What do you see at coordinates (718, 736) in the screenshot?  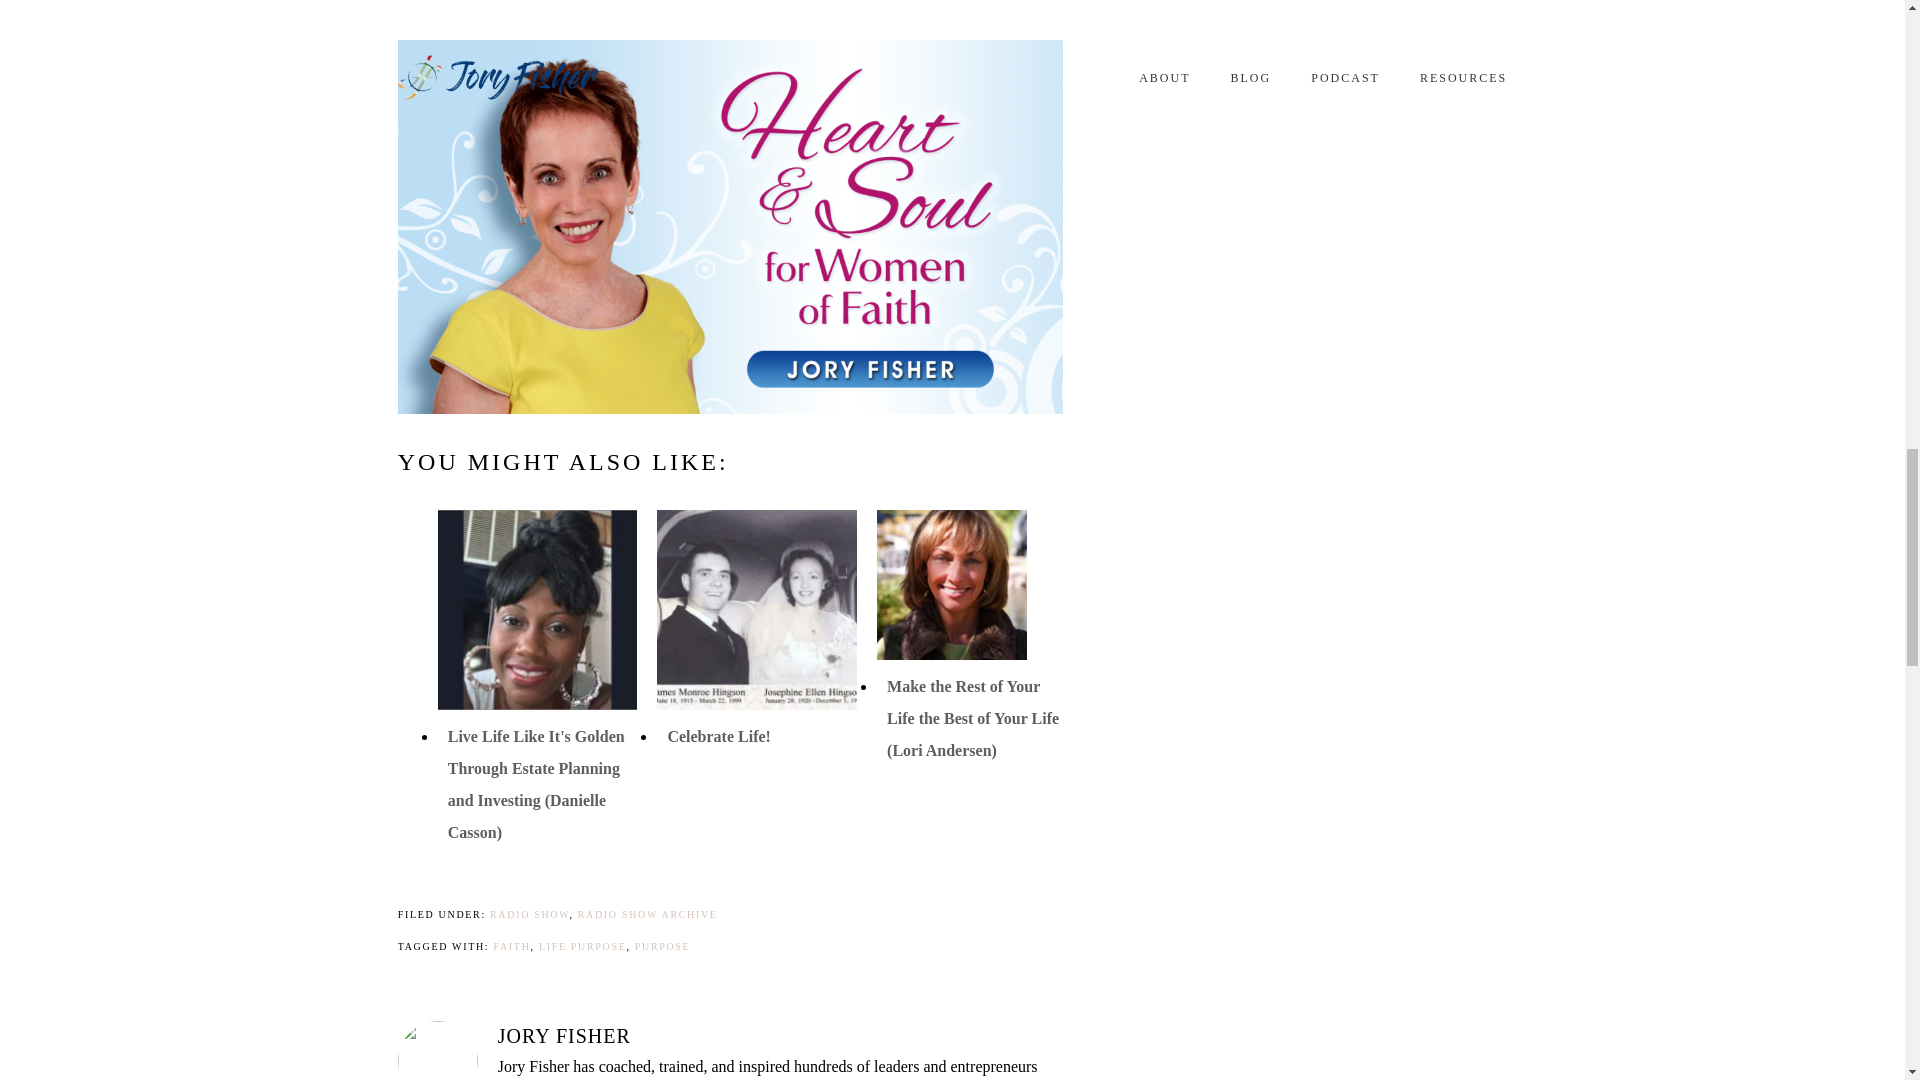 I see `Celebrate Life!` at bounding box center [718, 736].